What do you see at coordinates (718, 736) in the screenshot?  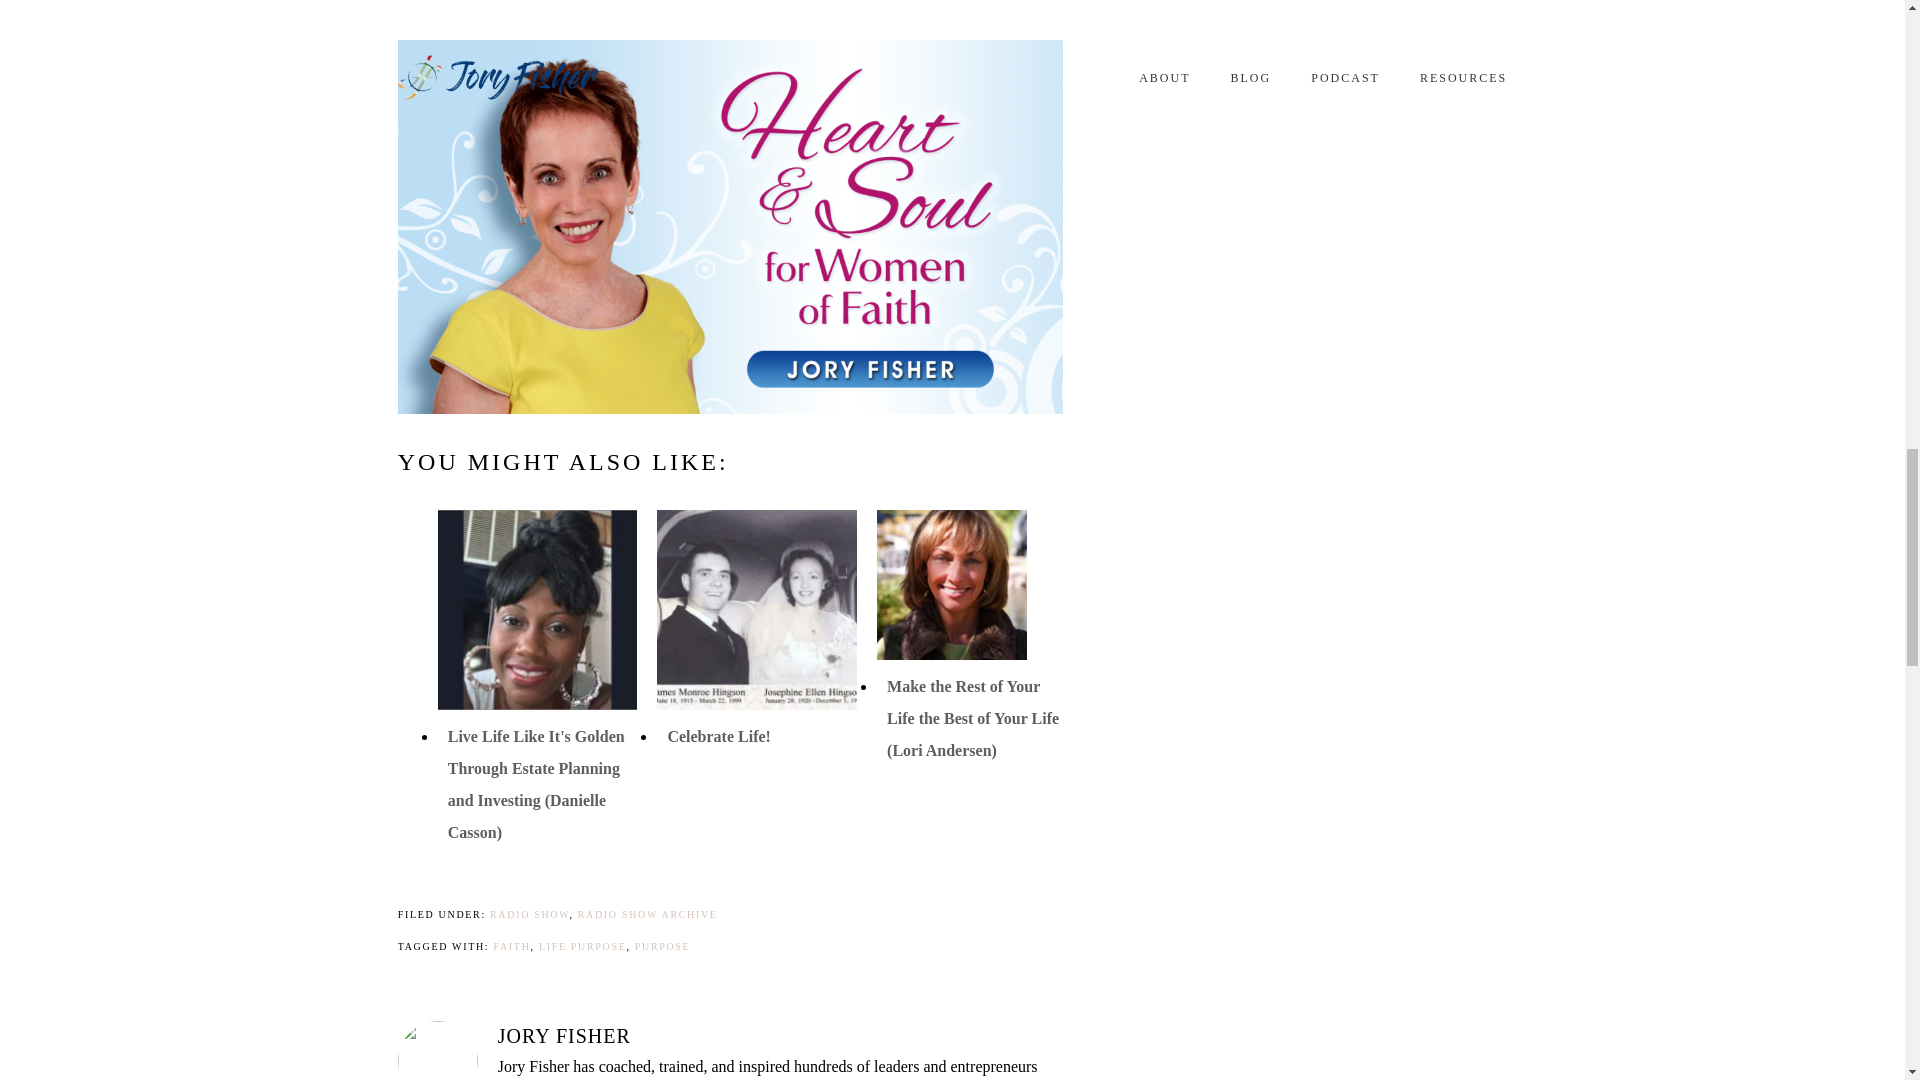 I see `Celebrate Life!` at bounding box center [718, 736].